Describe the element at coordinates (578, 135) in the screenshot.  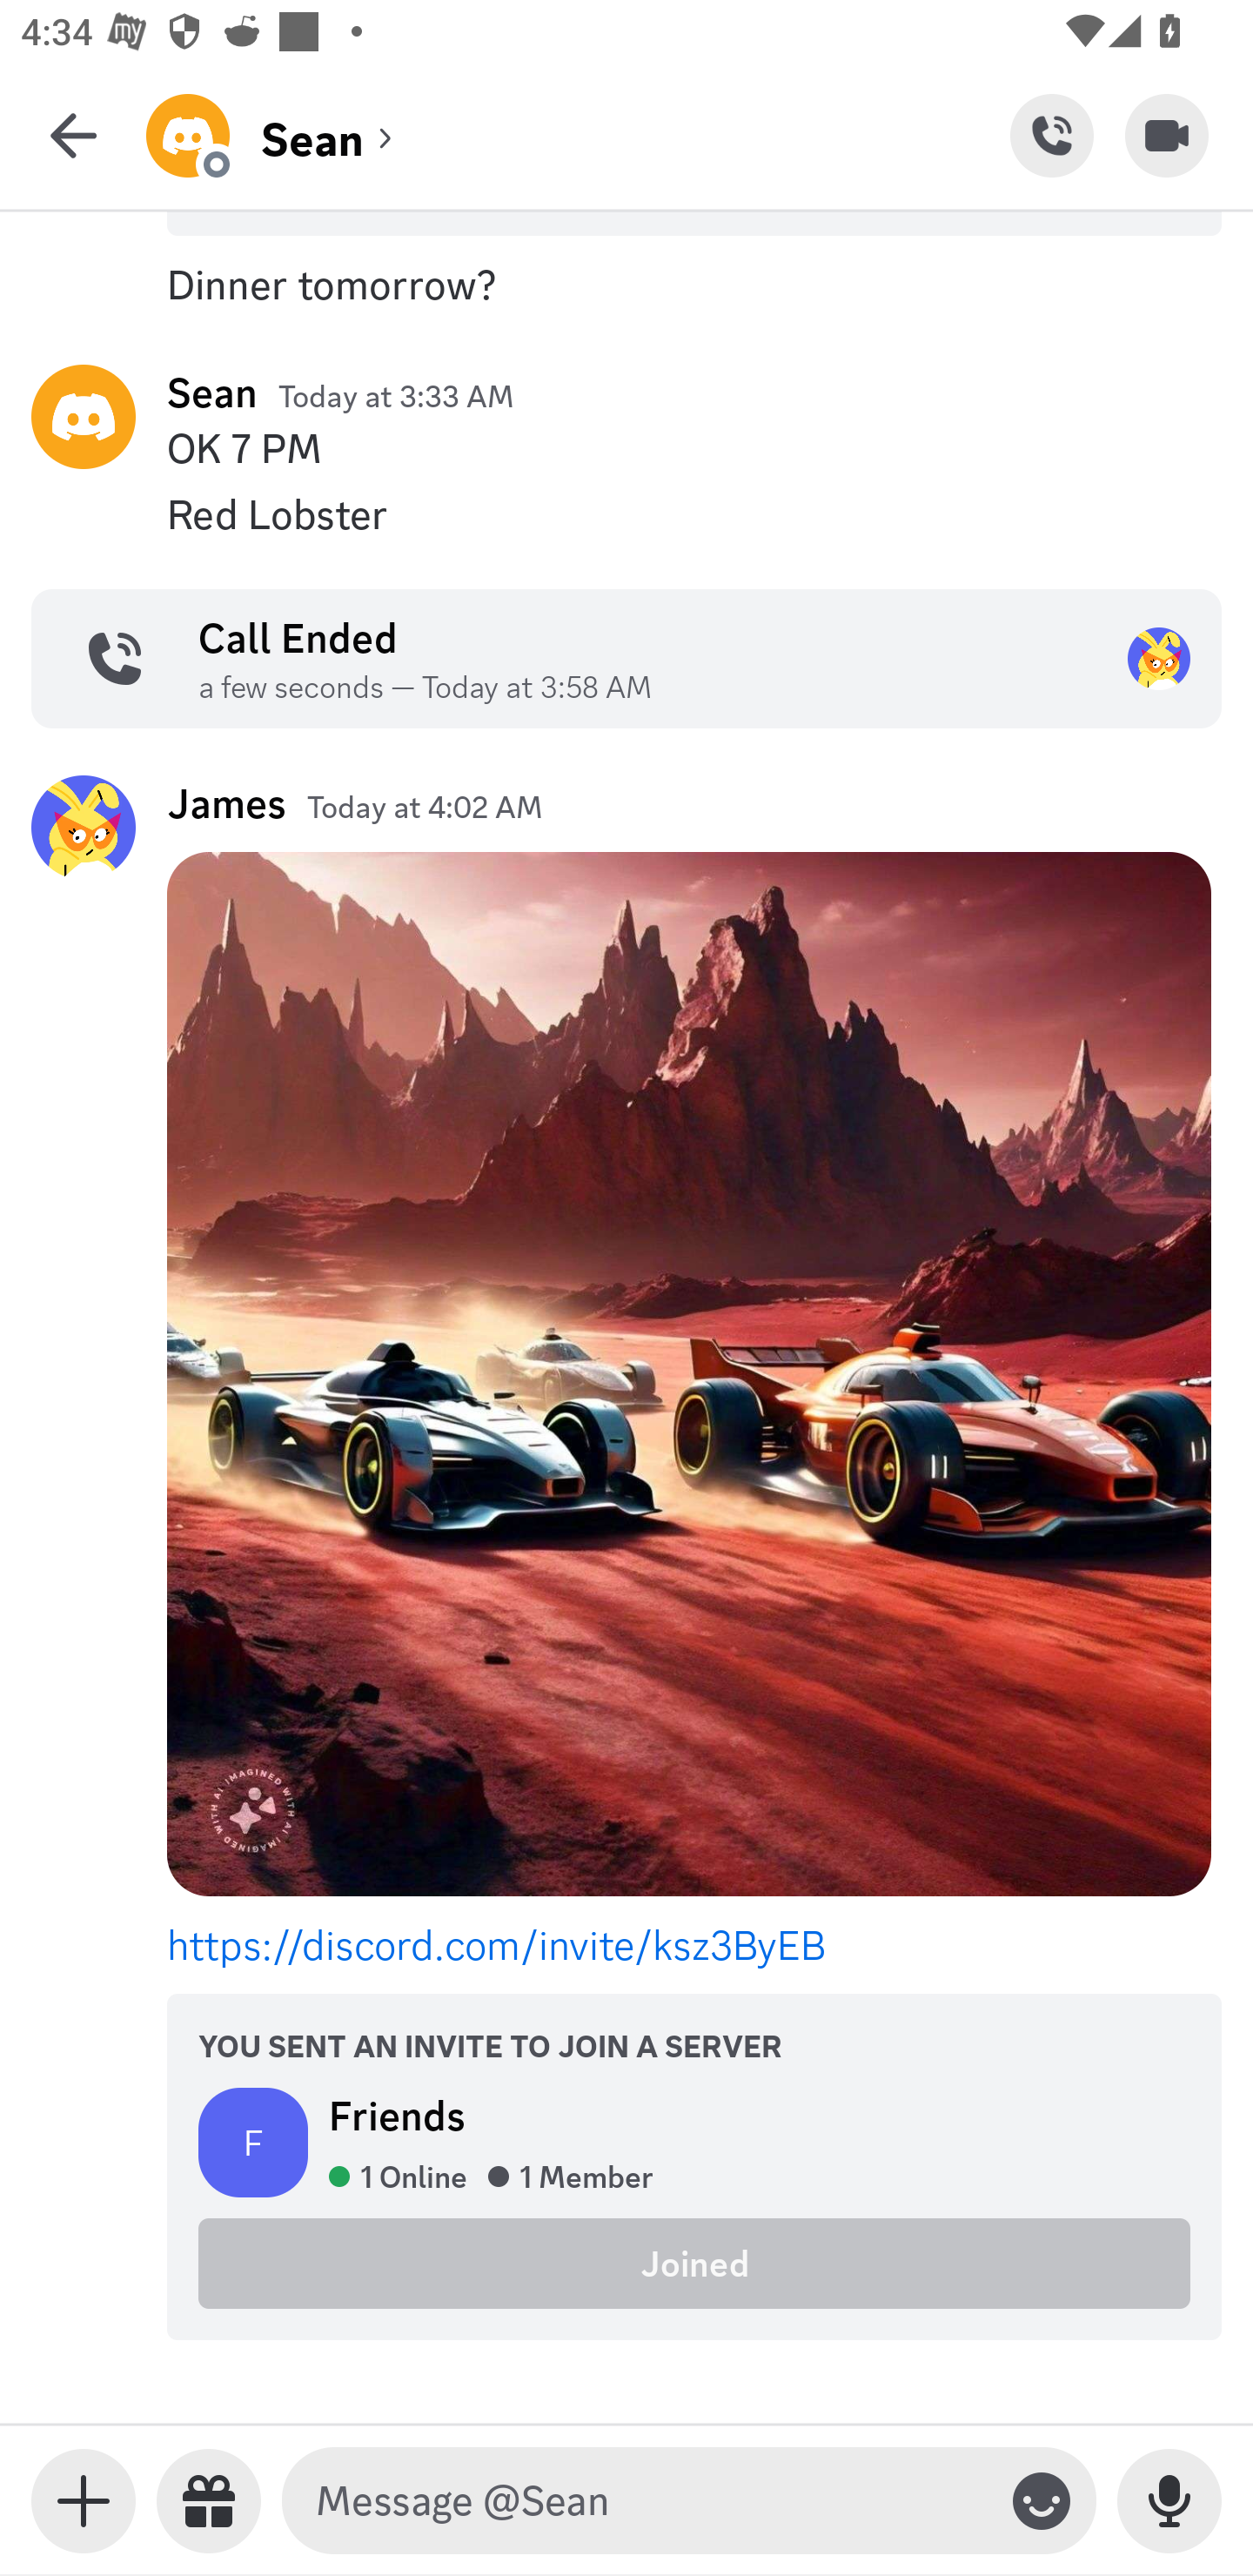
I see `Sean (channel) Sean Sean (channel)` at that location.